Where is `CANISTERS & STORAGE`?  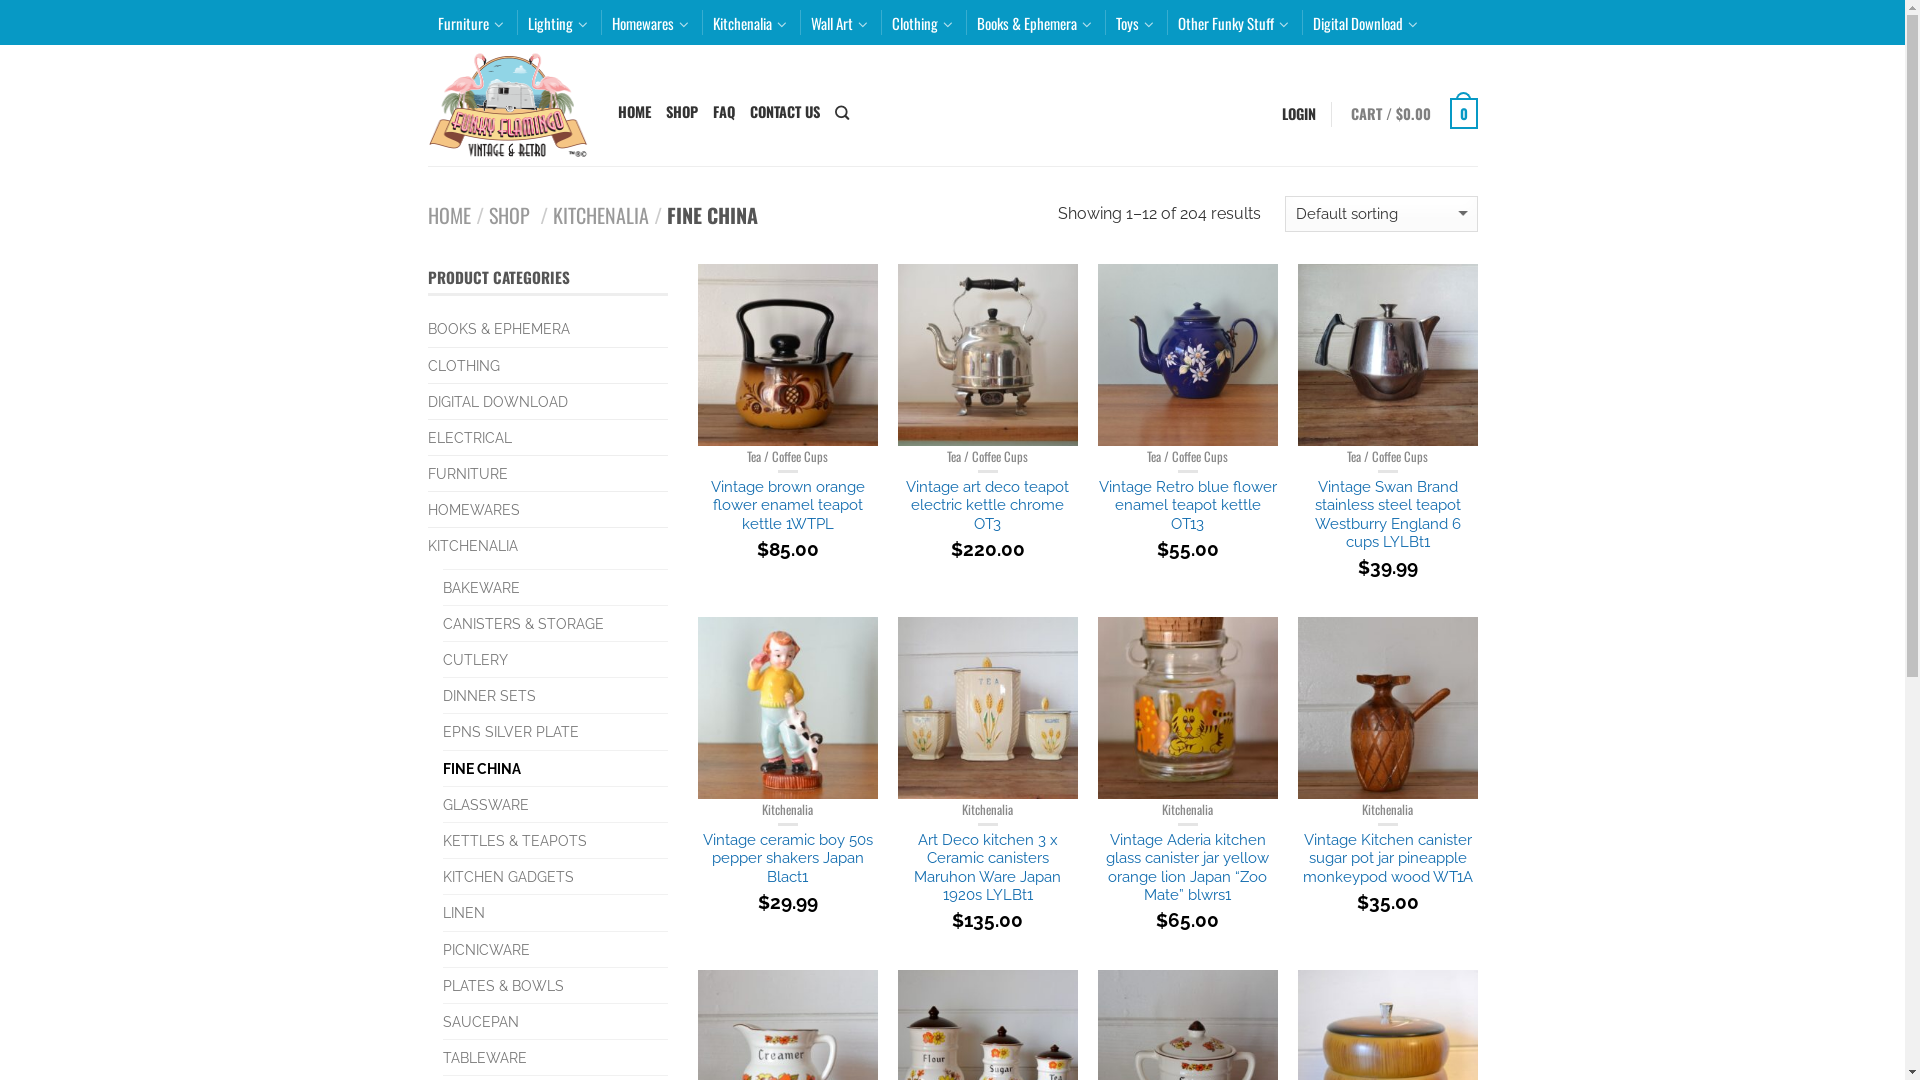 CANISTERS & STORAGE is located at coordinates (530, 624).